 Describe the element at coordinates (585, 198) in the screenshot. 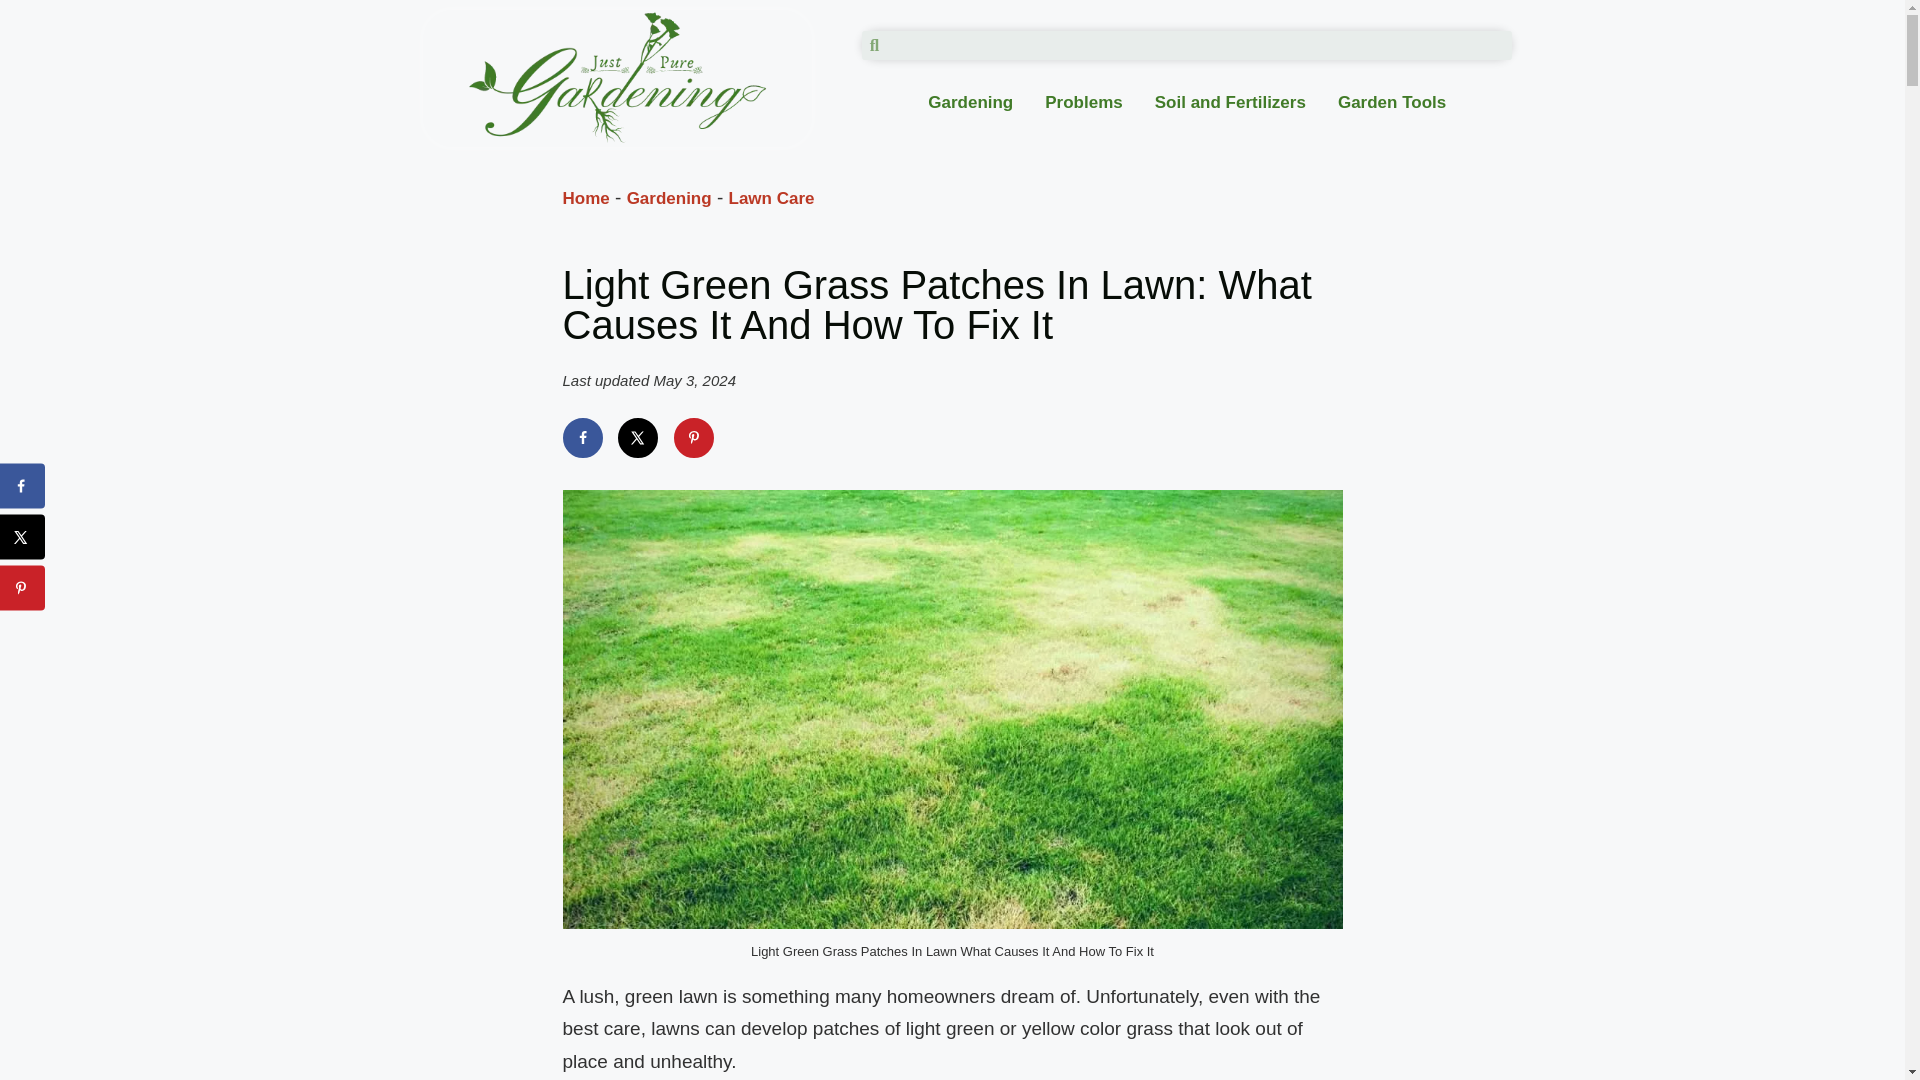

I see `Home` at that location.